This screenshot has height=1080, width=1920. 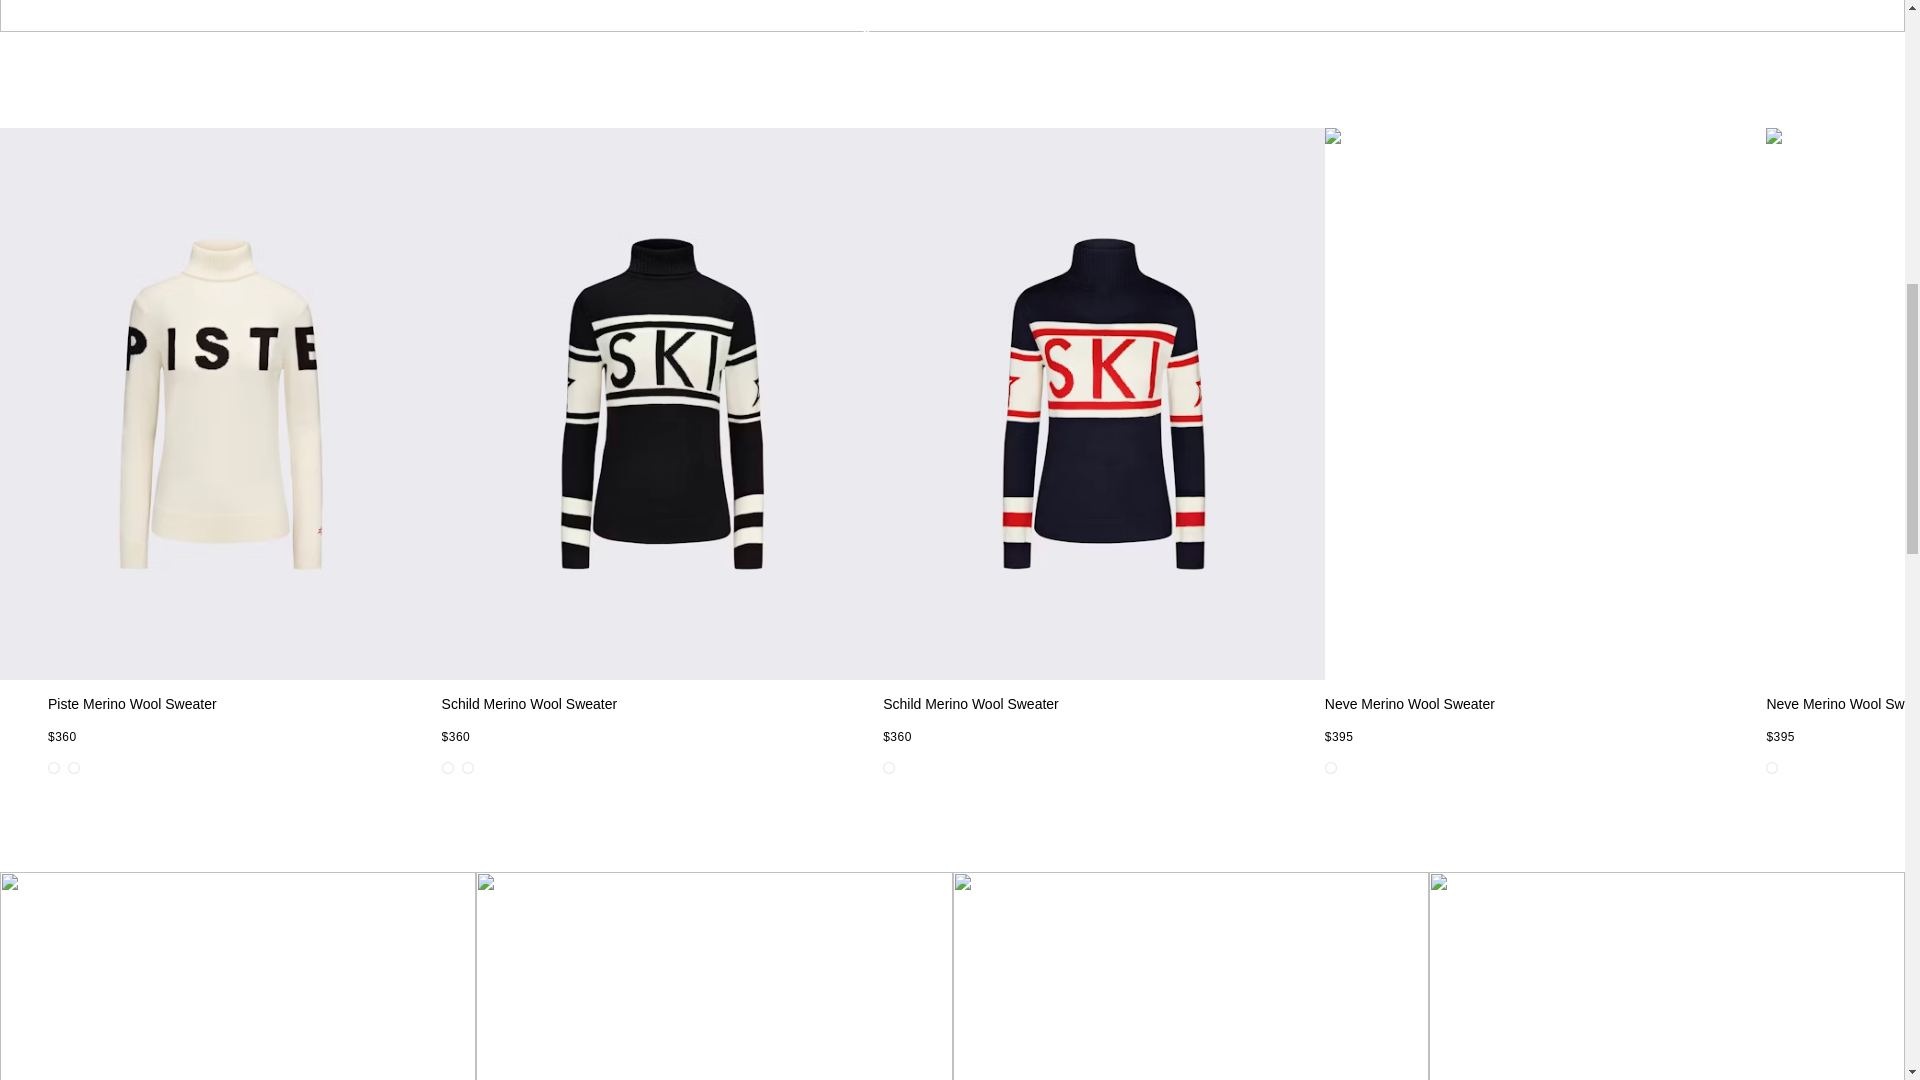 What do you see at coordinates (888, 768) in the screenshot?
I see `Navy` at bounding box center [888, 768].